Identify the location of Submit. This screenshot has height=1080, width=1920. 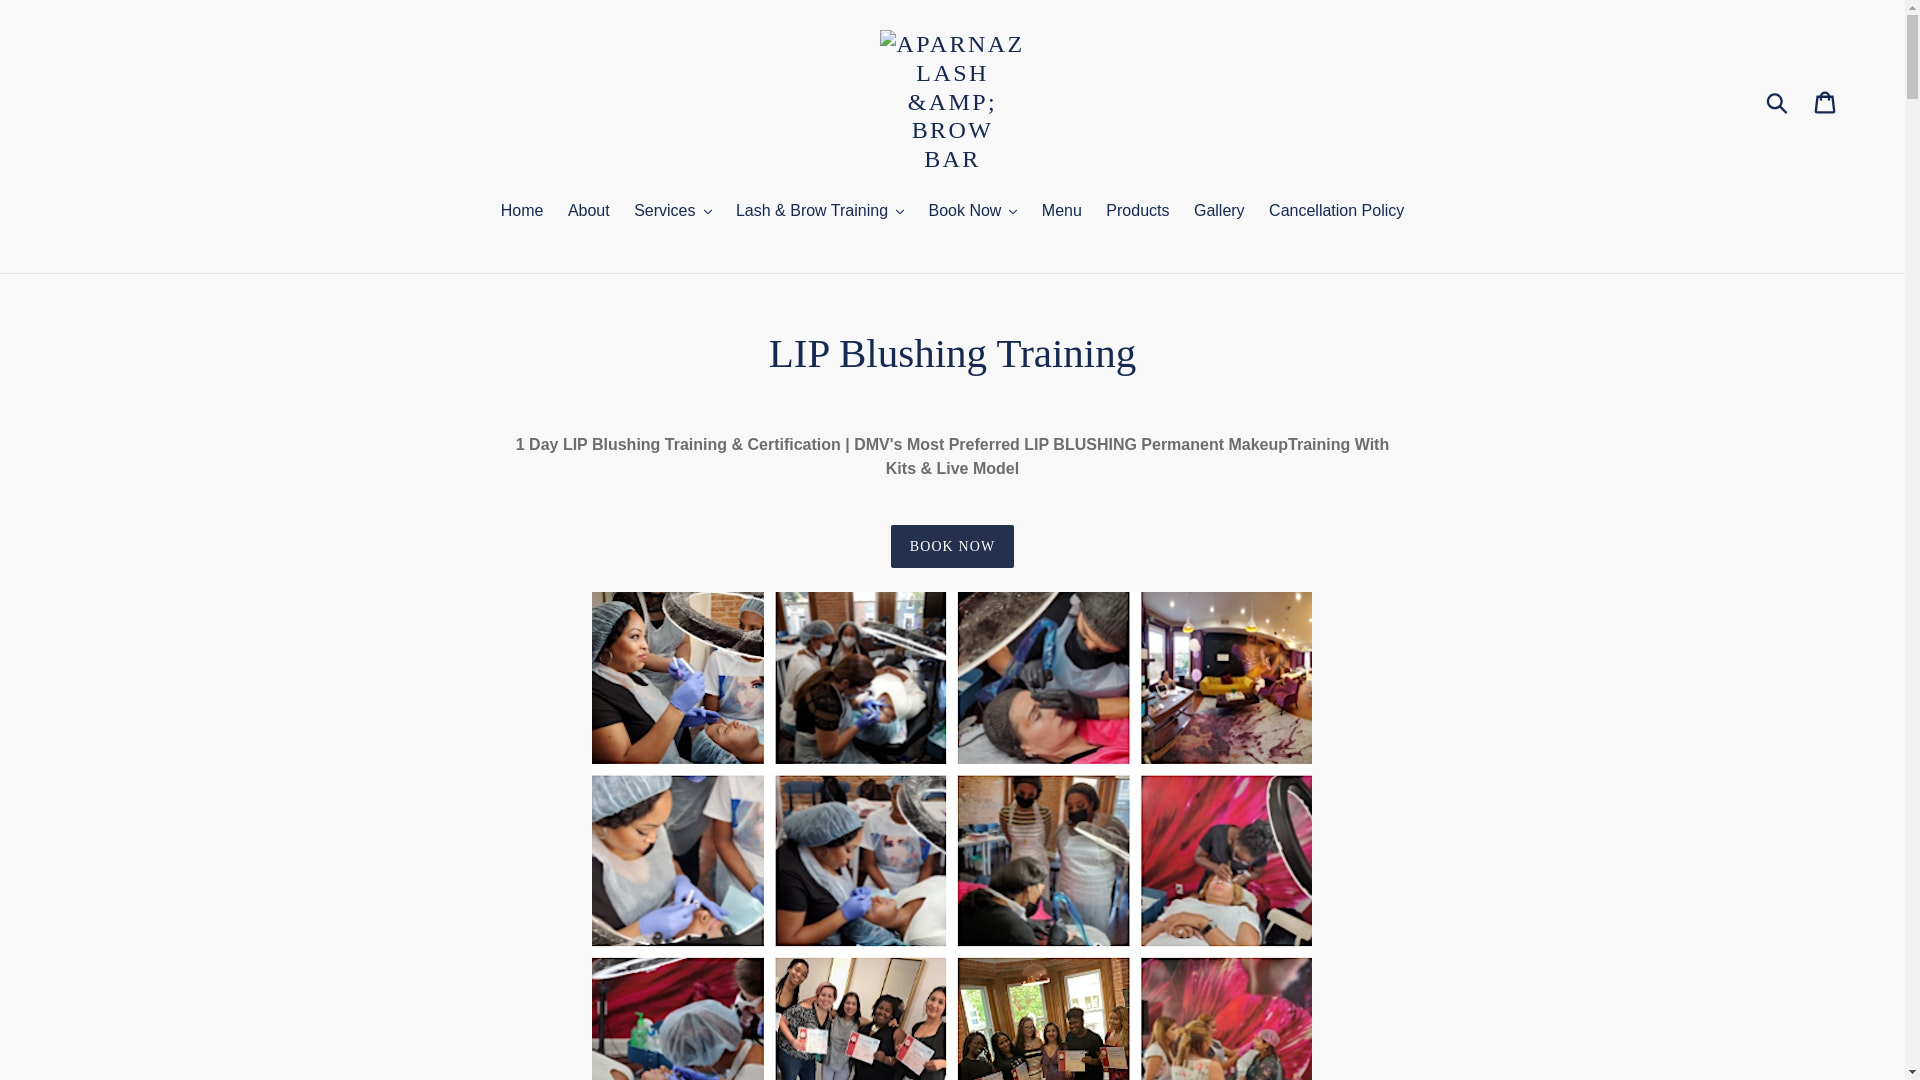
(1778, 102).